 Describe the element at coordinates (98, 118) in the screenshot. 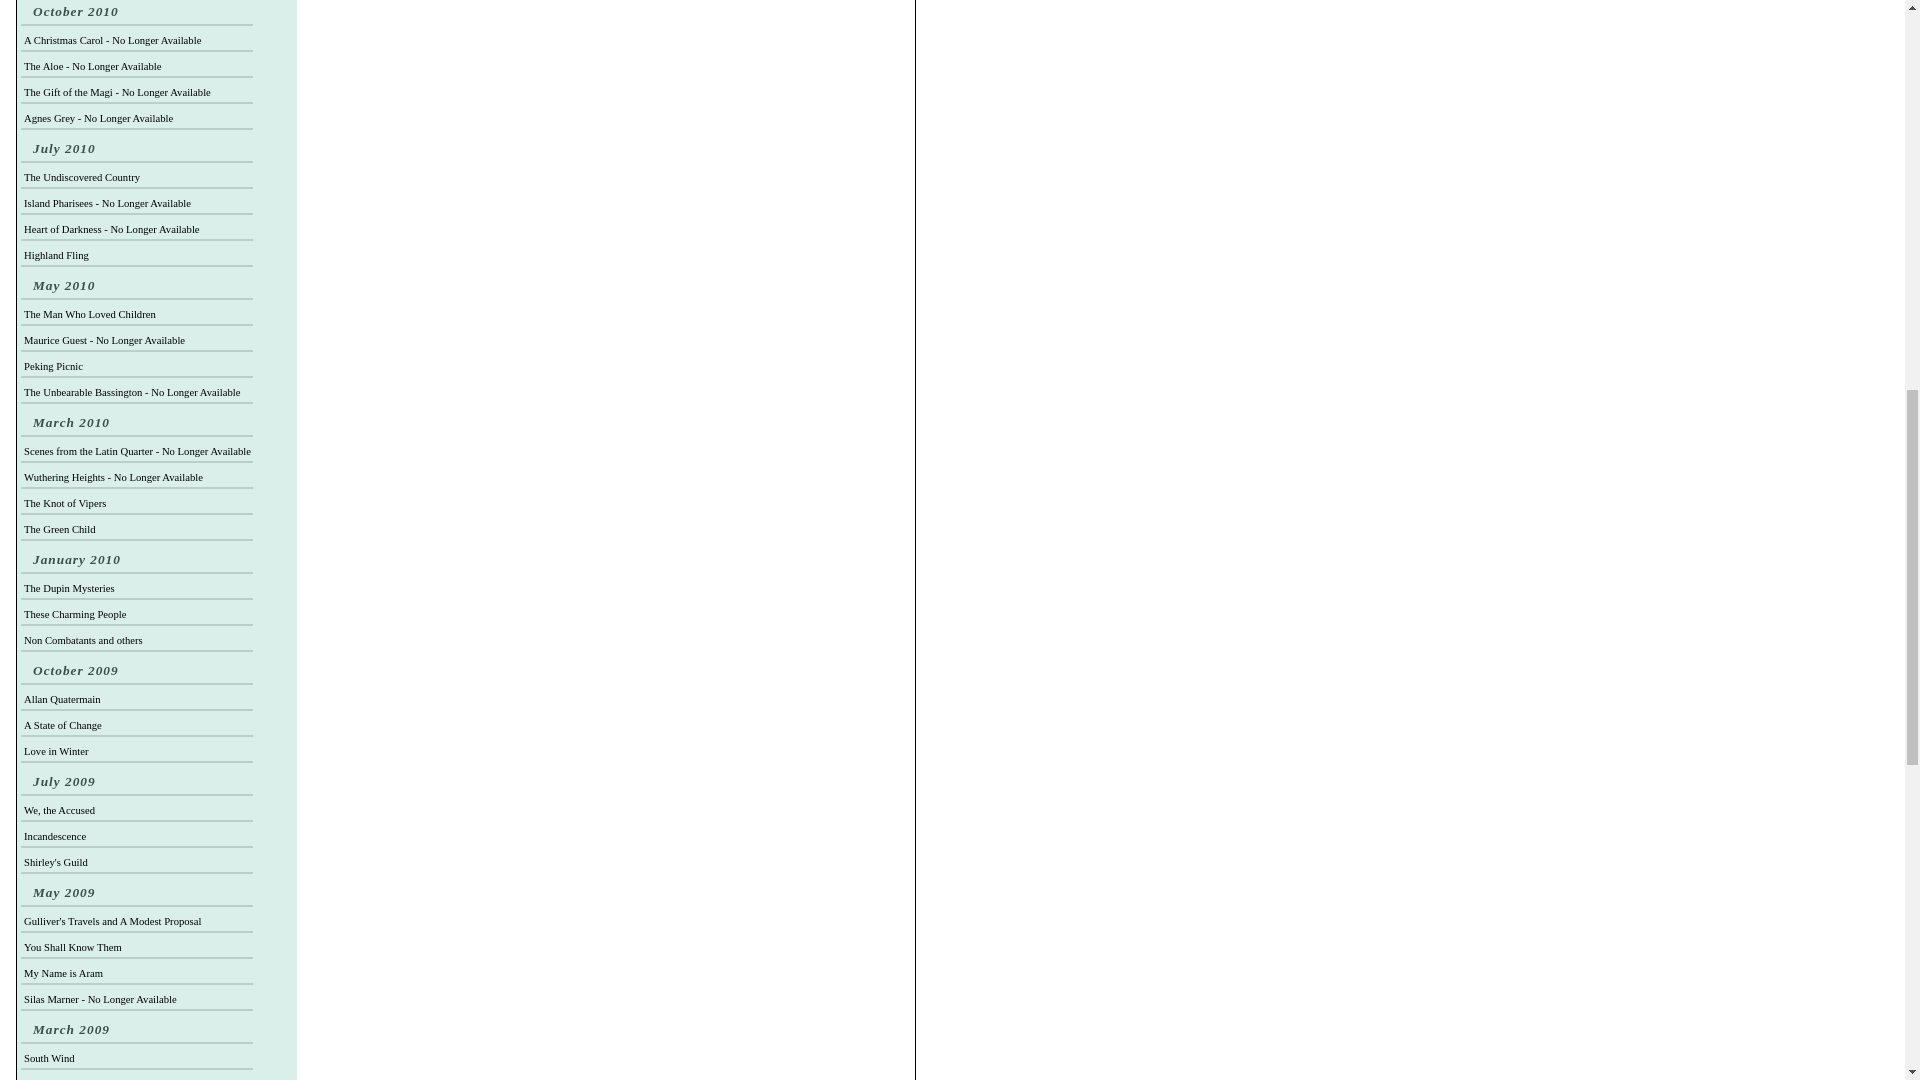

I see `Agnes Grey - No Longer Available` at that location.